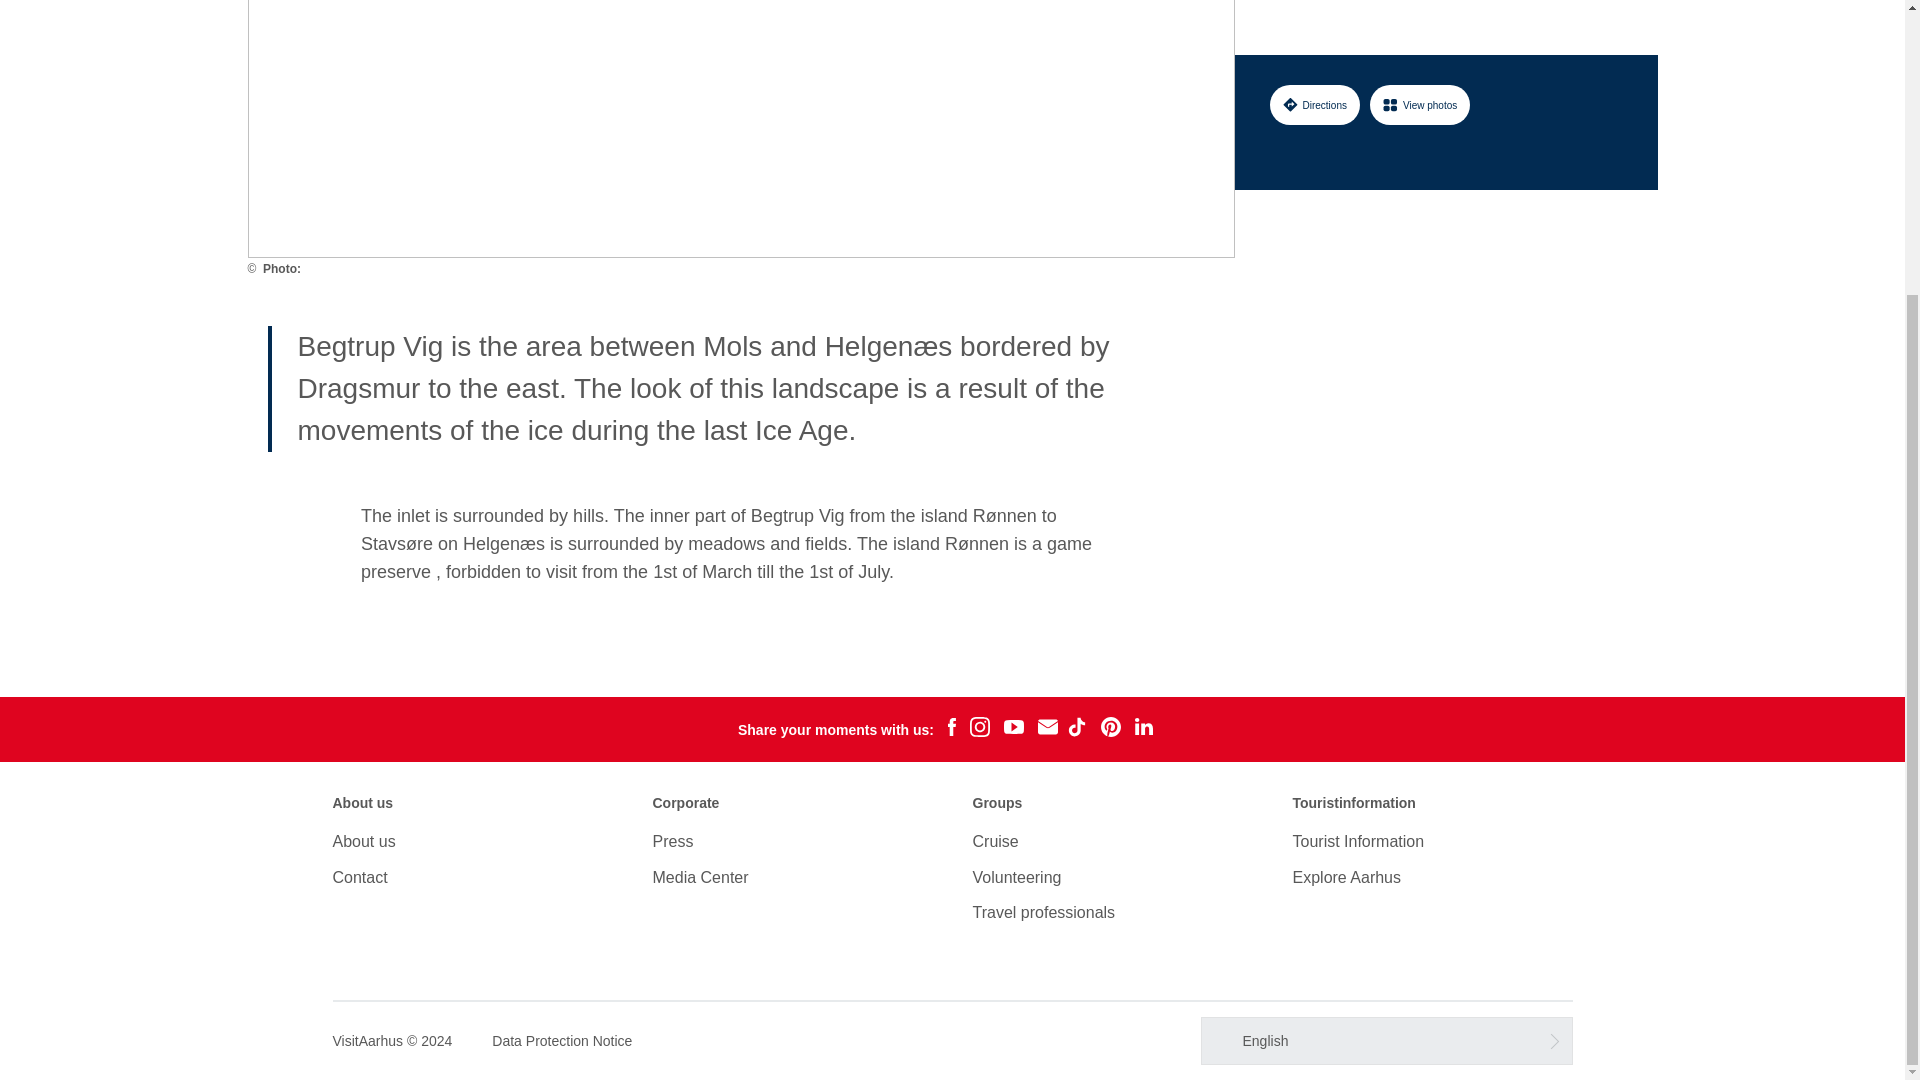 This screenshot has width=1920, height=1080. I want to click on Tourist Information, so click(1358, 840).